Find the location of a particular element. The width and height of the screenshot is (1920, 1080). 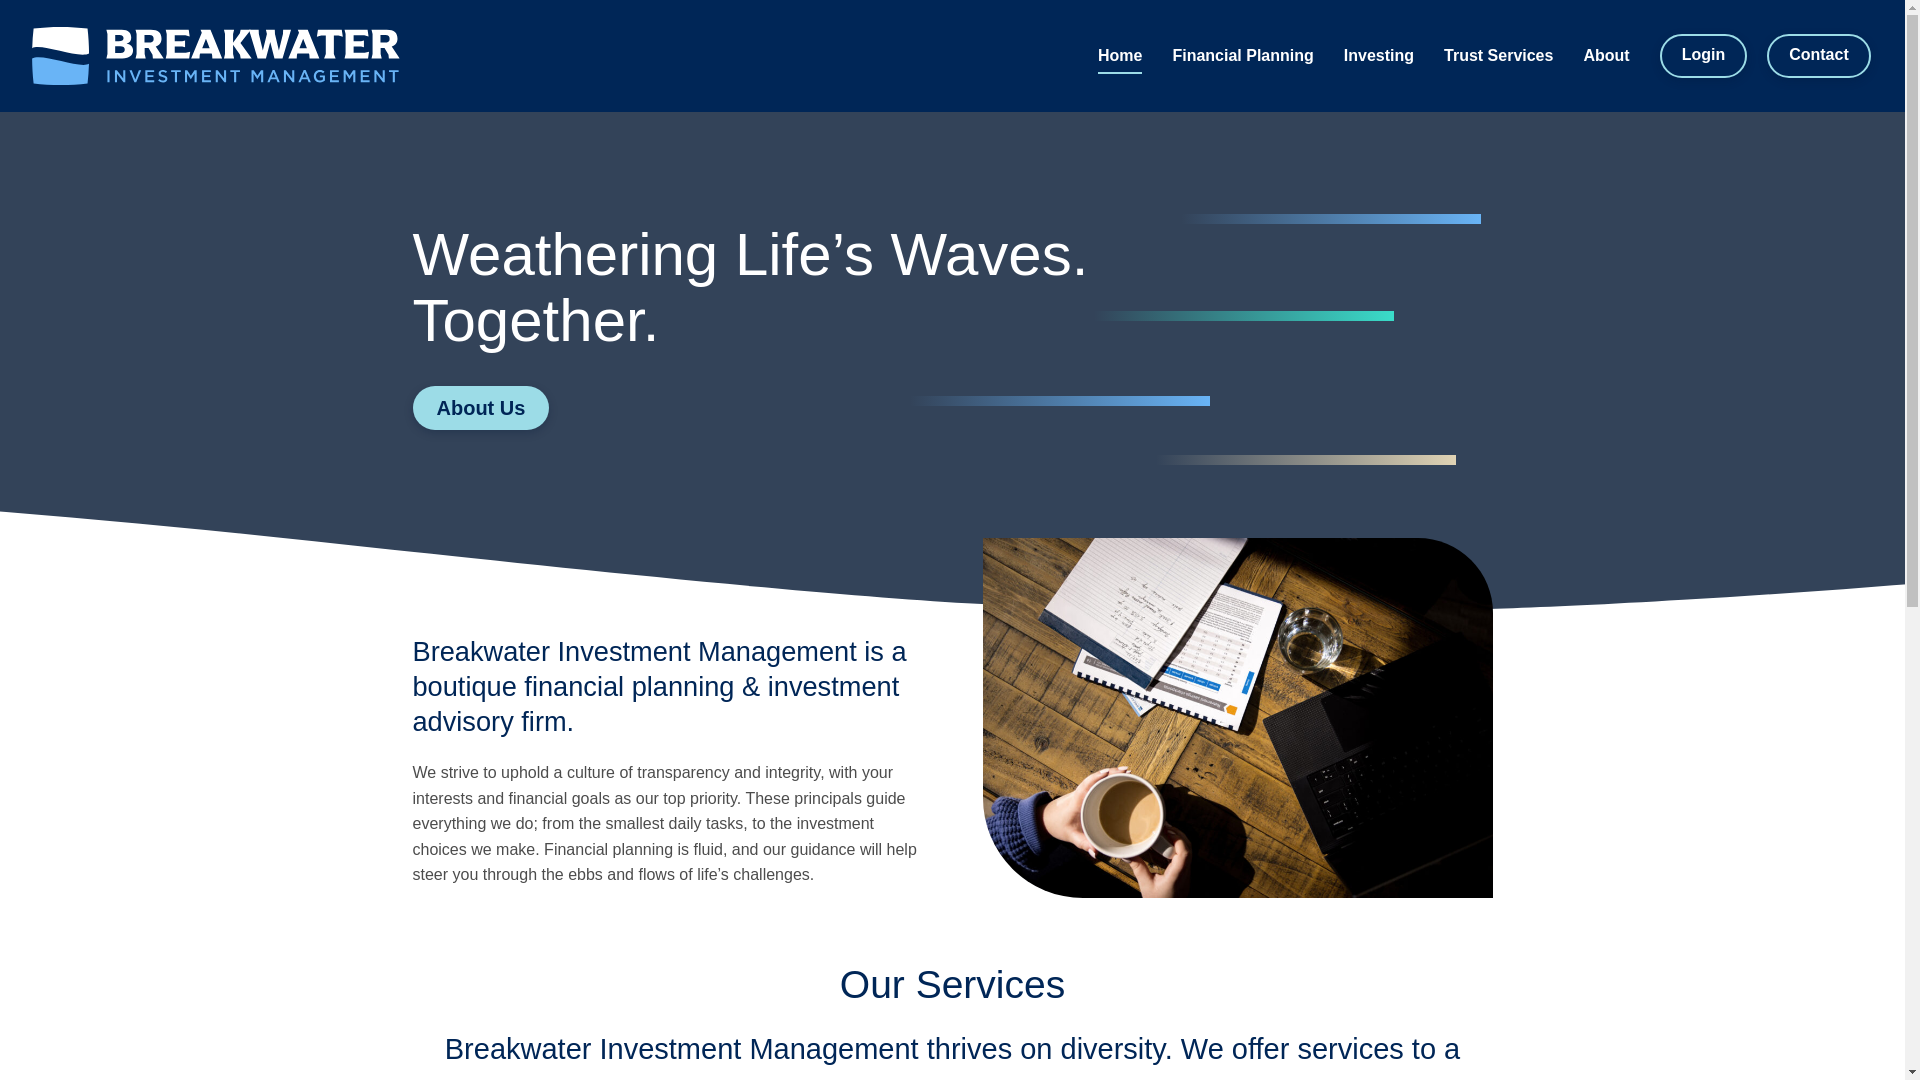

About is located at coordinates (1605, 56).